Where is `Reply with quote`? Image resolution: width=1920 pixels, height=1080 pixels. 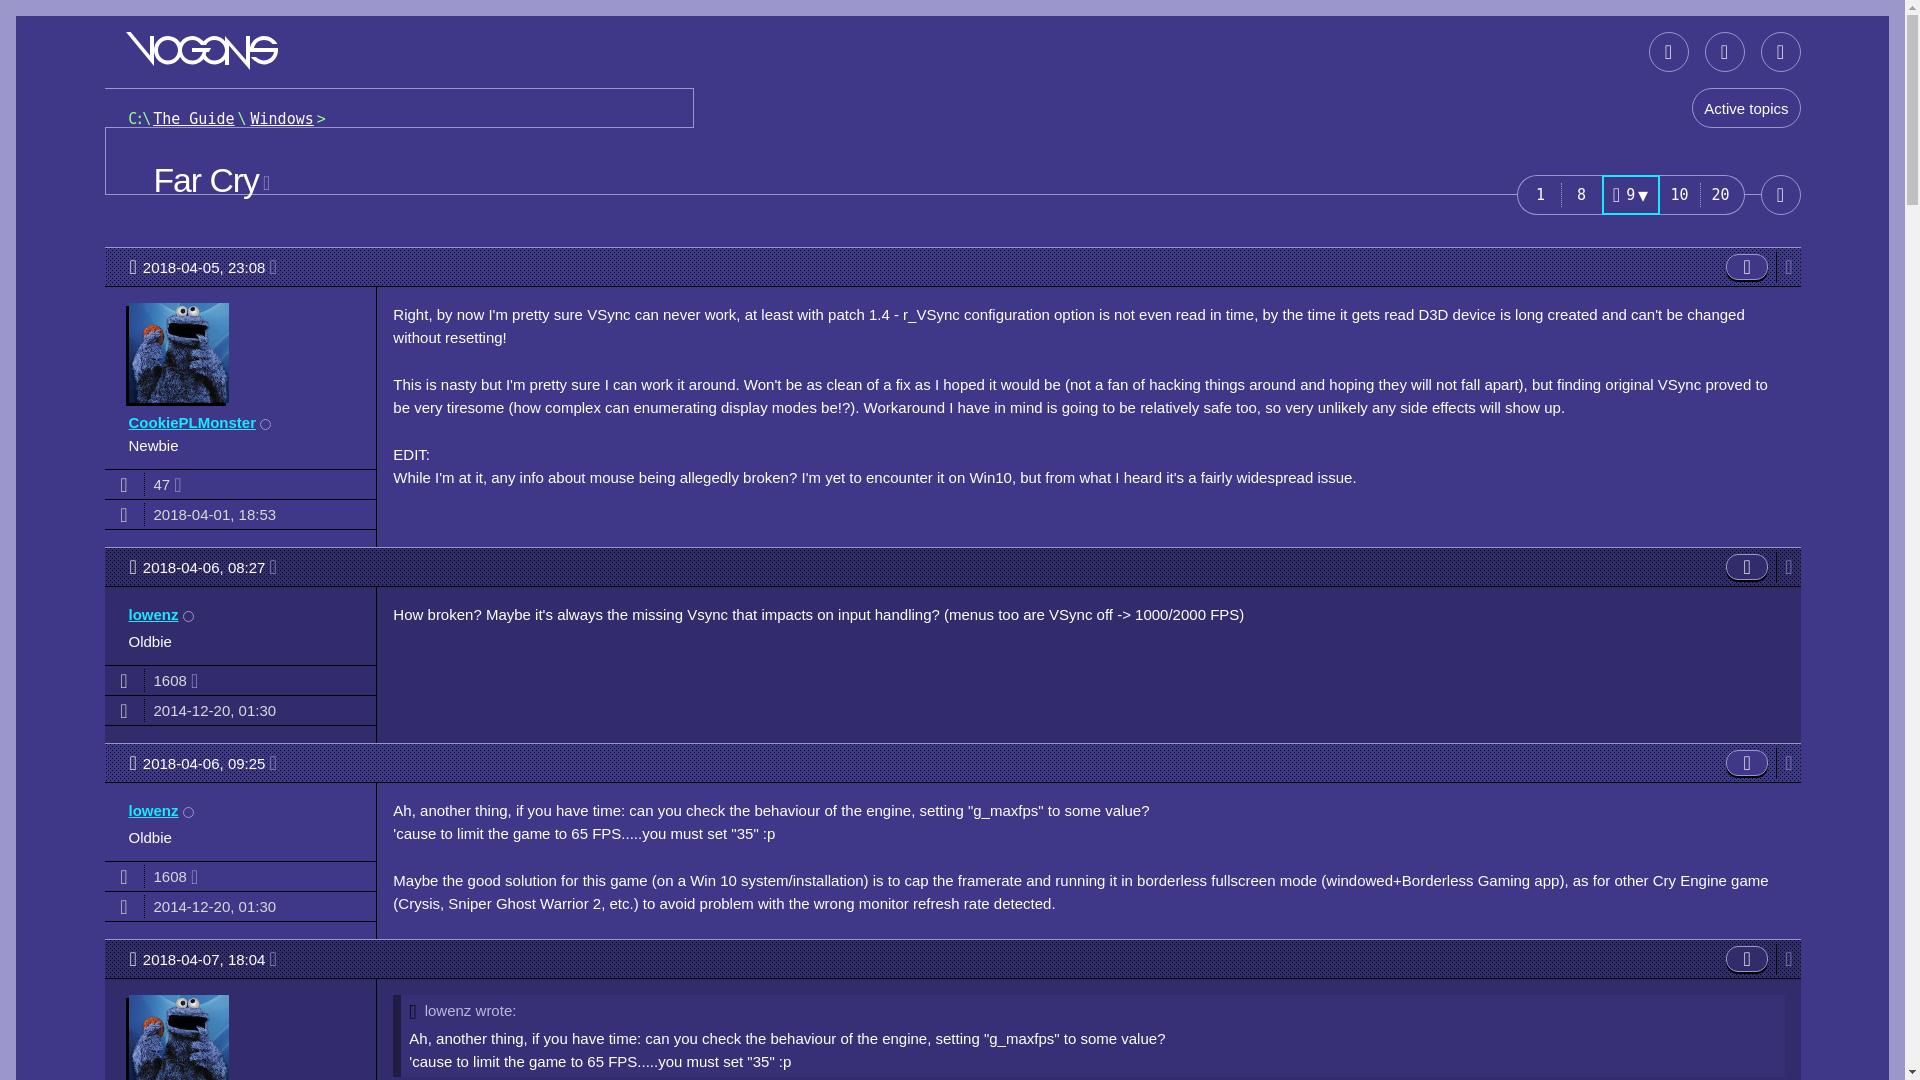
Reply with quote is located at coordinates (1721, 194).